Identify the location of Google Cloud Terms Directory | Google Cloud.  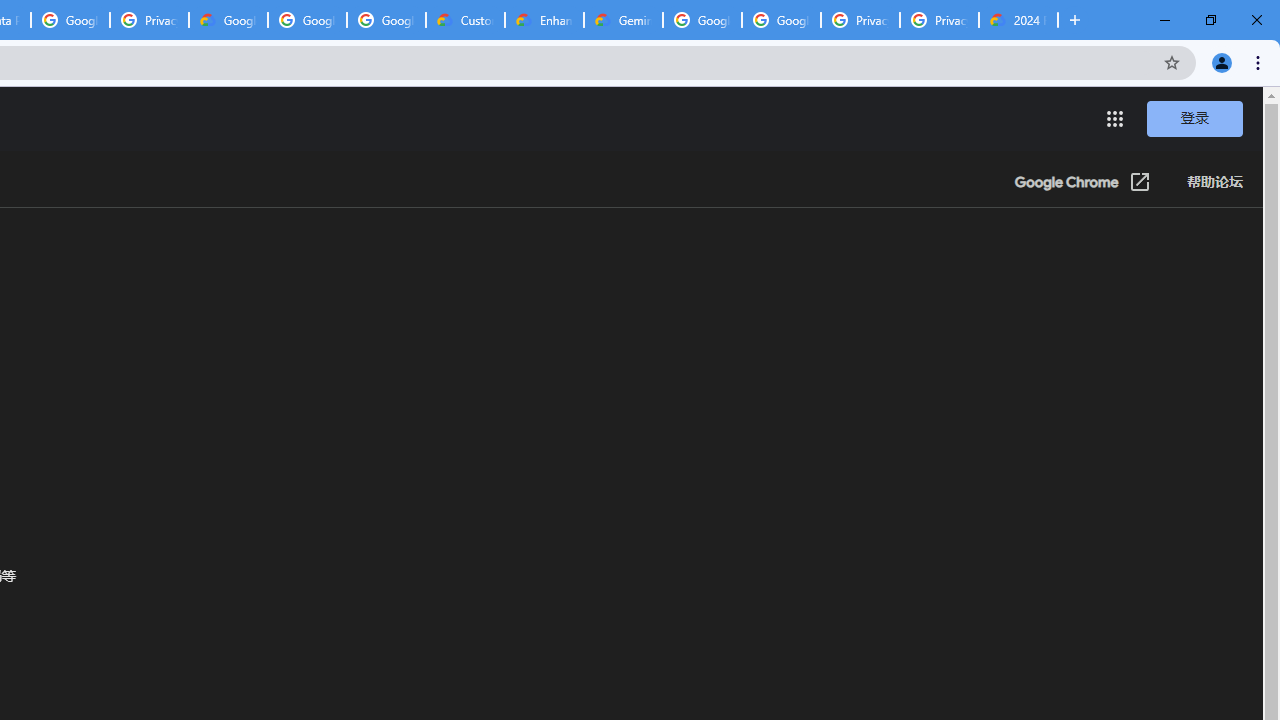
(228, 20).